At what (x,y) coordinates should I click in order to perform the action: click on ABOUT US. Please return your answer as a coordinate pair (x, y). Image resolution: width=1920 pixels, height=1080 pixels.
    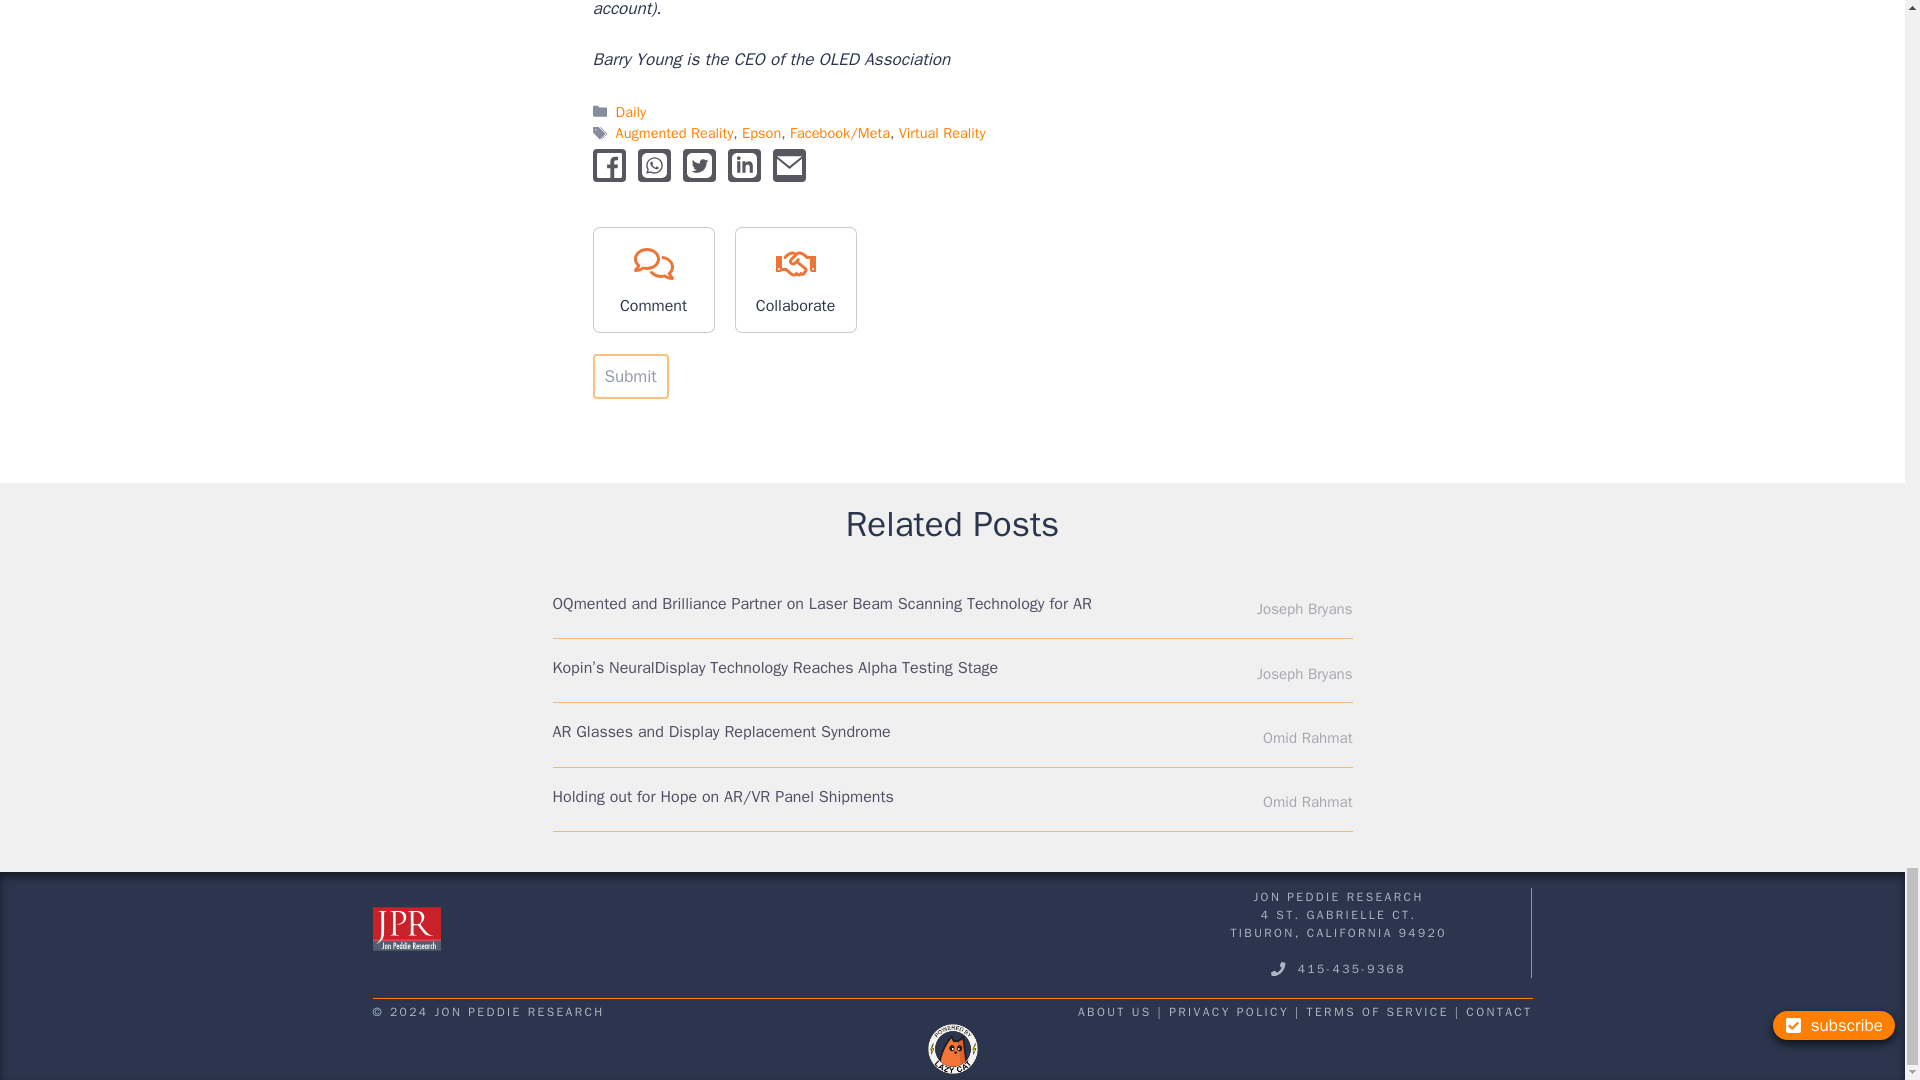
    Looking at the image, I should click on (1114, 1012).